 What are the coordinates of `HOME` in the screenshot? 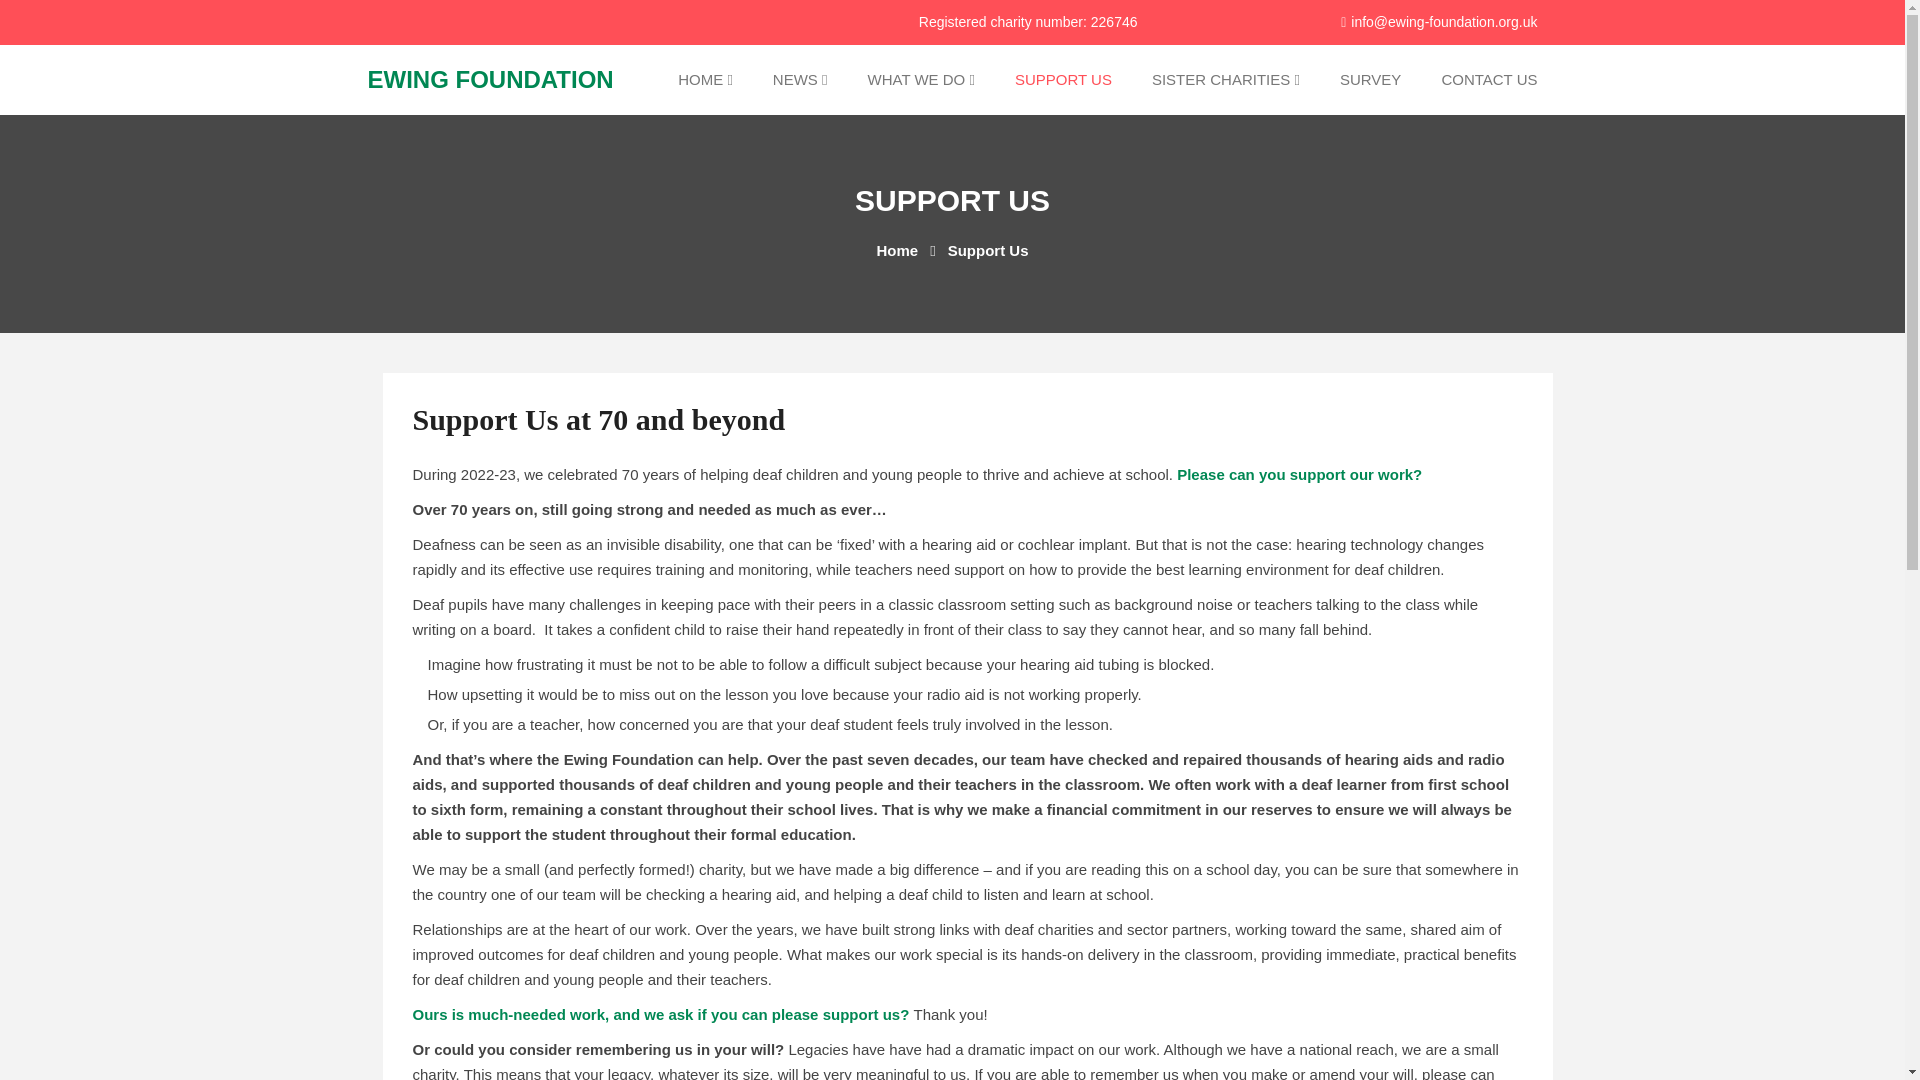 It's located at (705, 80).